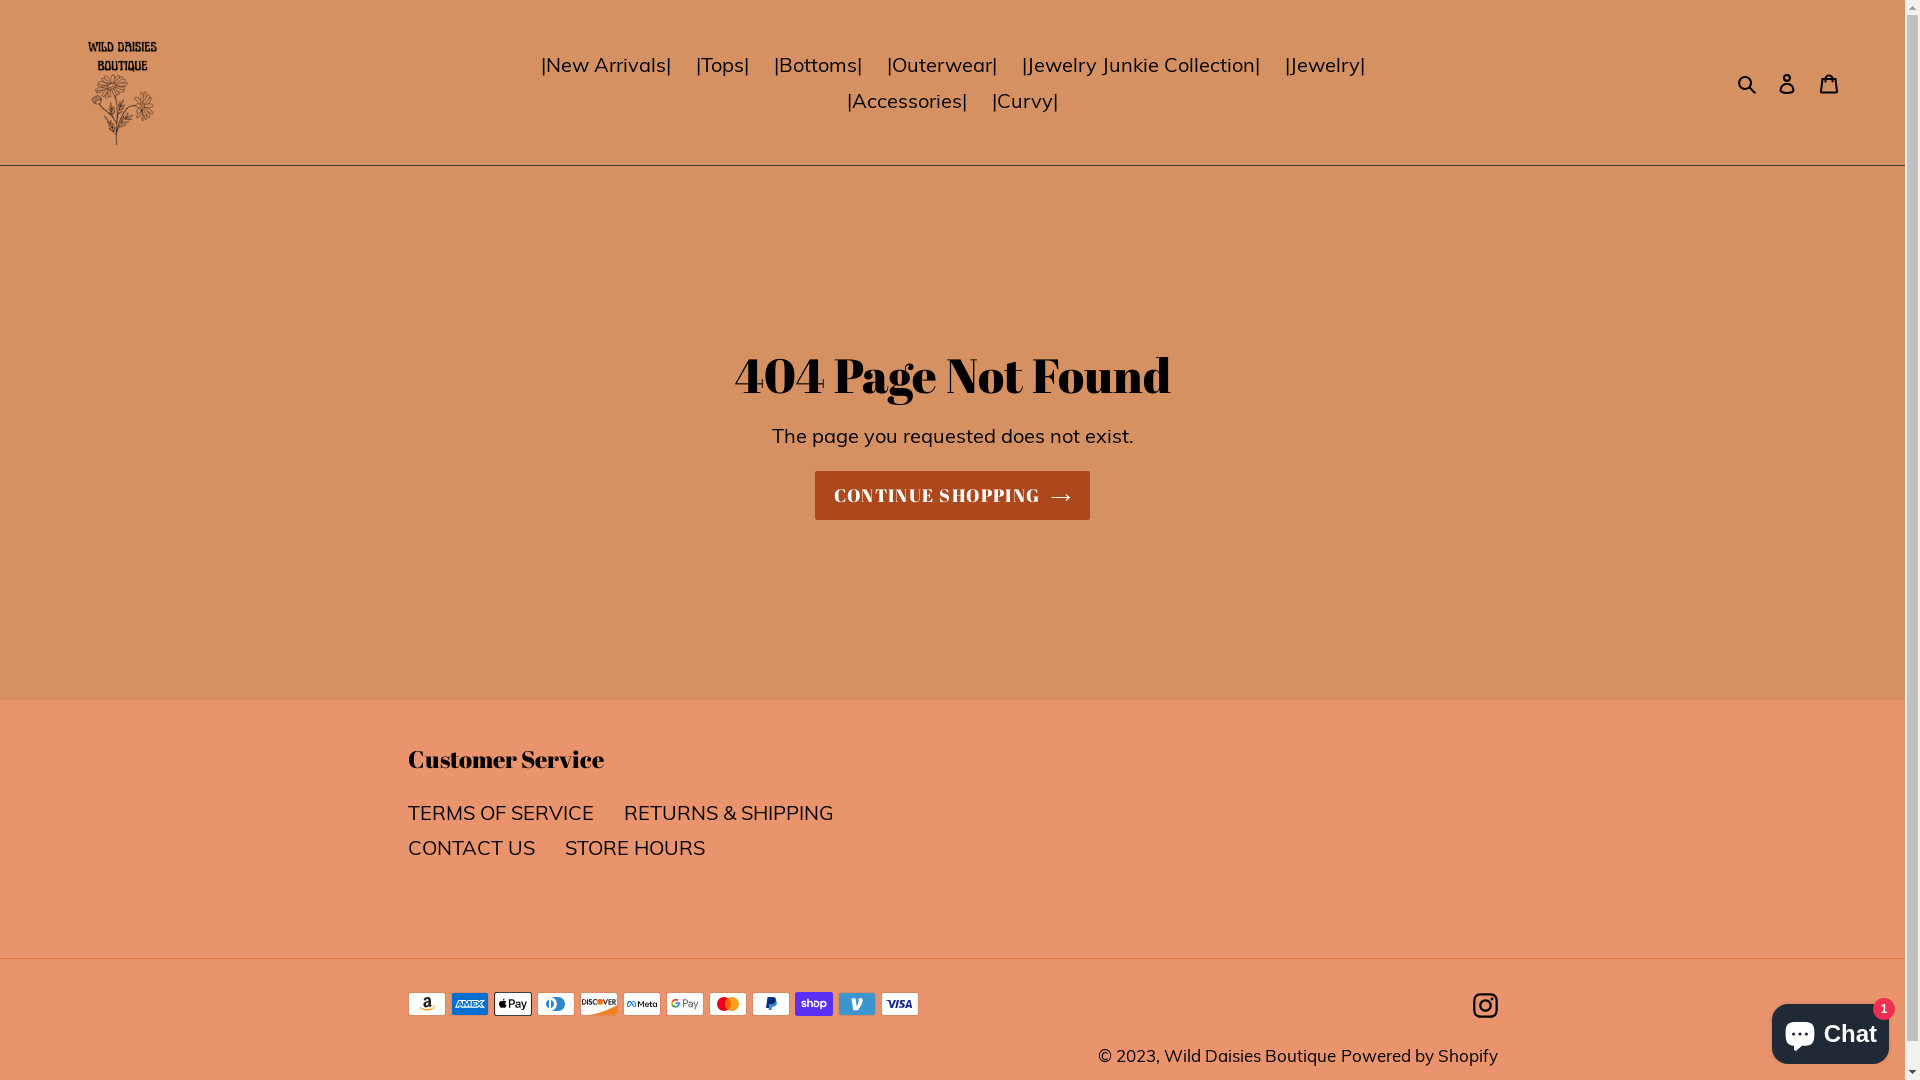 This screenshot has width=1920, height=1080. What do you see at coordinates (1141, 64) in the screenshot?
I see `|Jewelry Junkie Collection|` at bounding box center [1141, 64].